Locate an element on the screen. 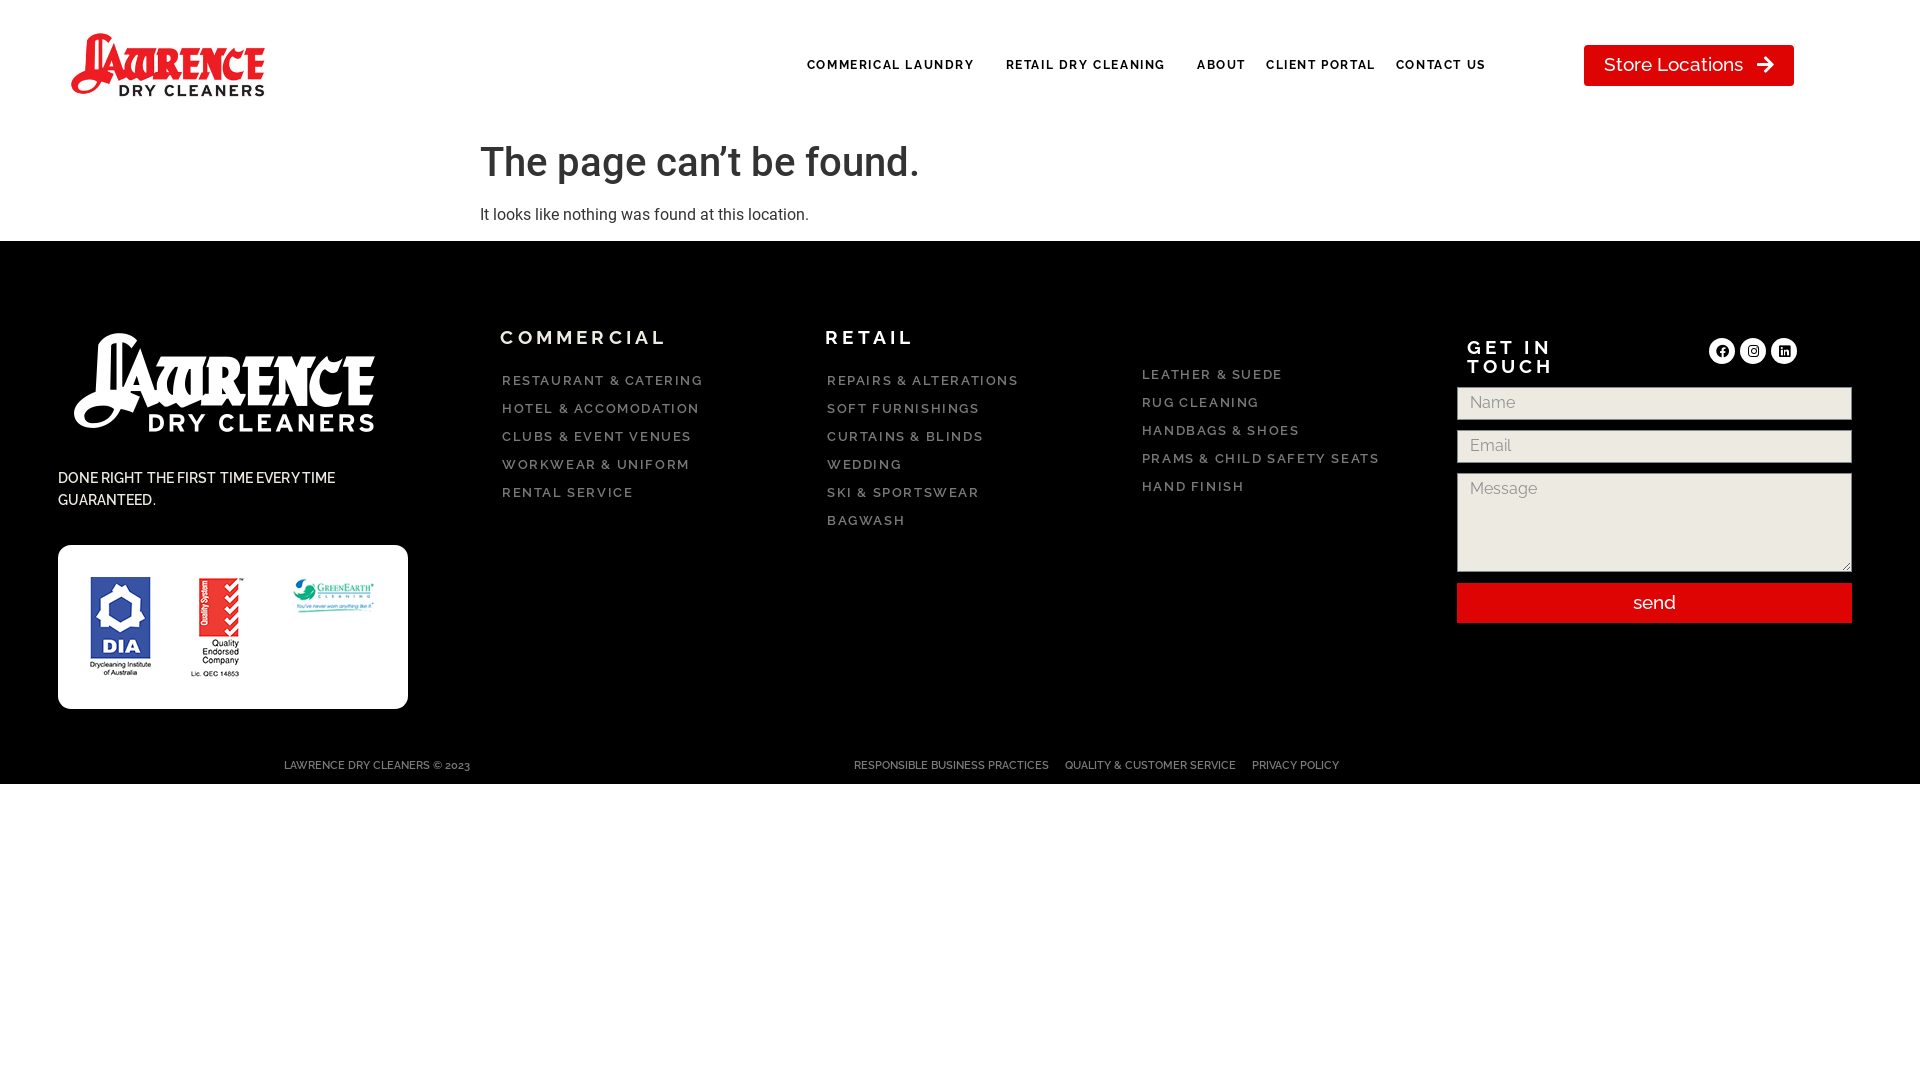 The height and width of the screenshot is (1080, 1920). HOTEL & ACCOMODATION is located at coordinates (634, 409).